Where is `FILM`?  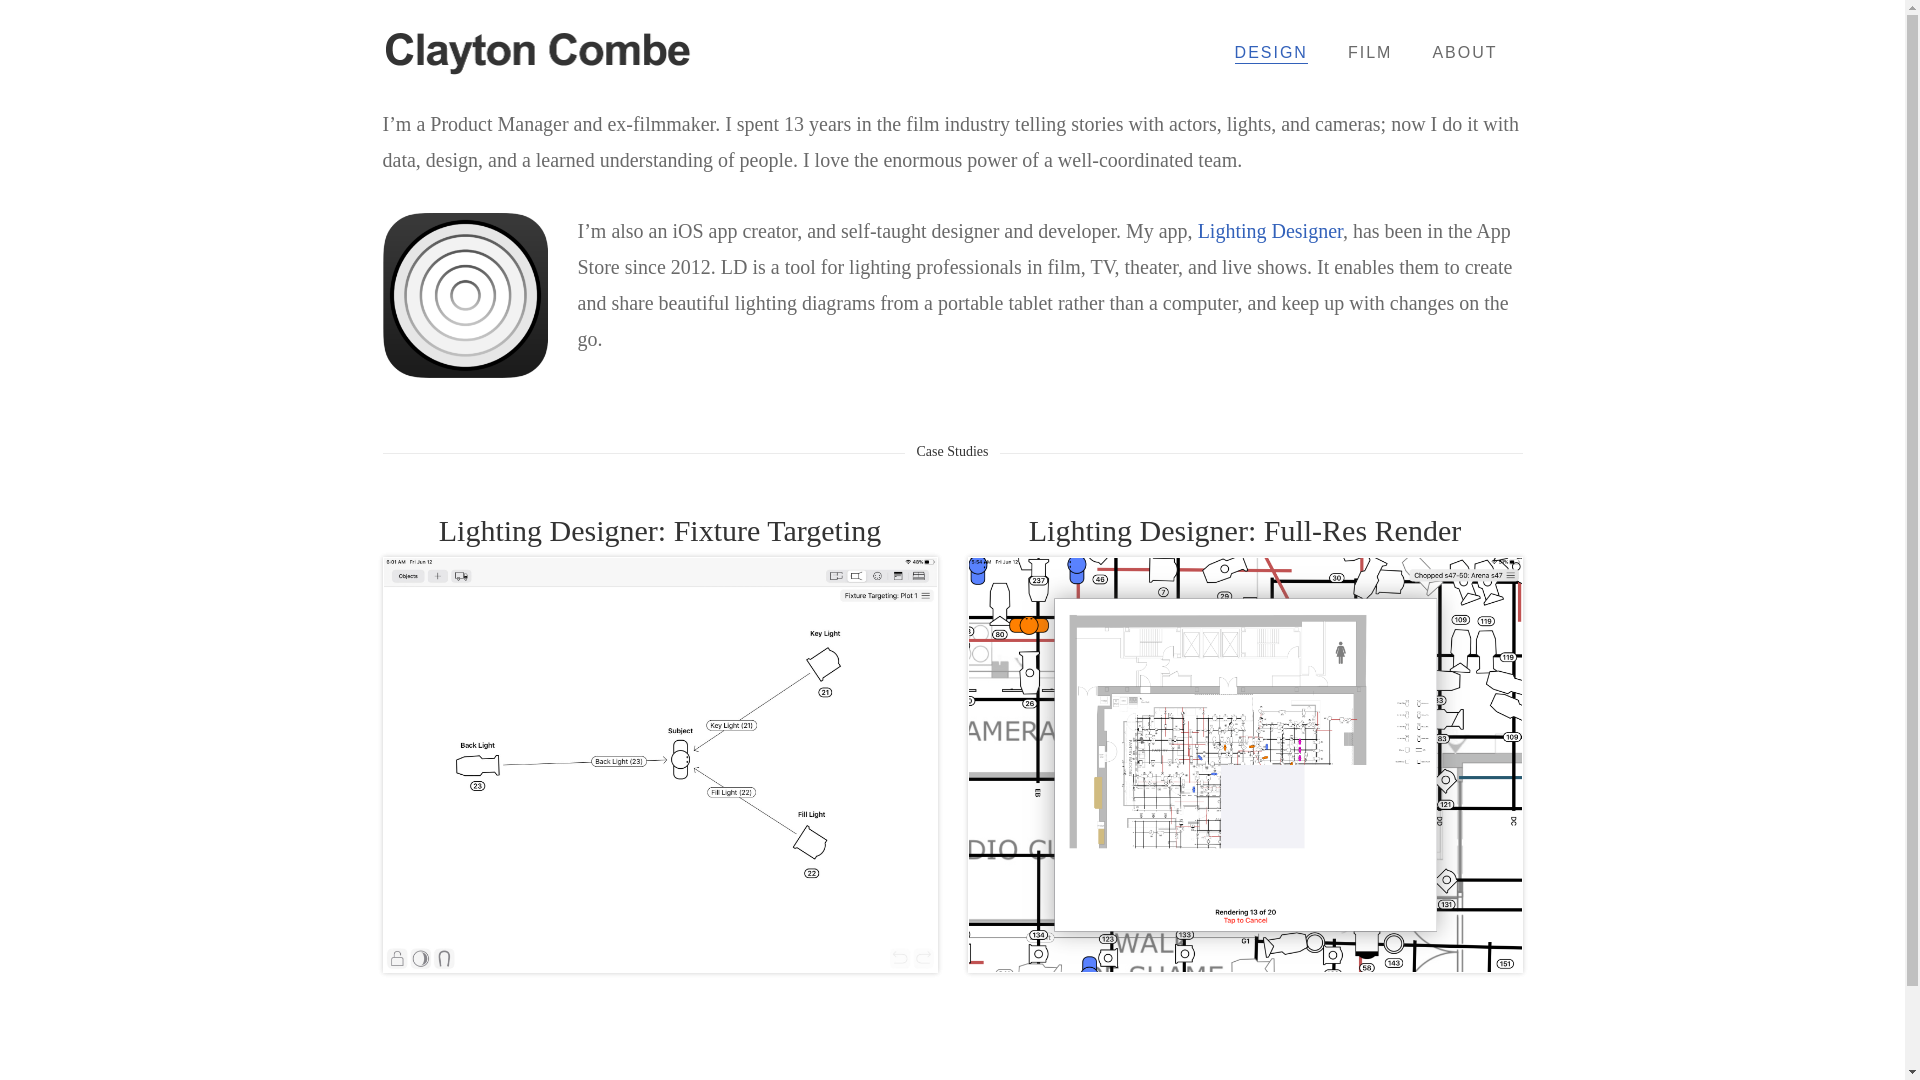 FILM is located at coordinates (1370, 52).